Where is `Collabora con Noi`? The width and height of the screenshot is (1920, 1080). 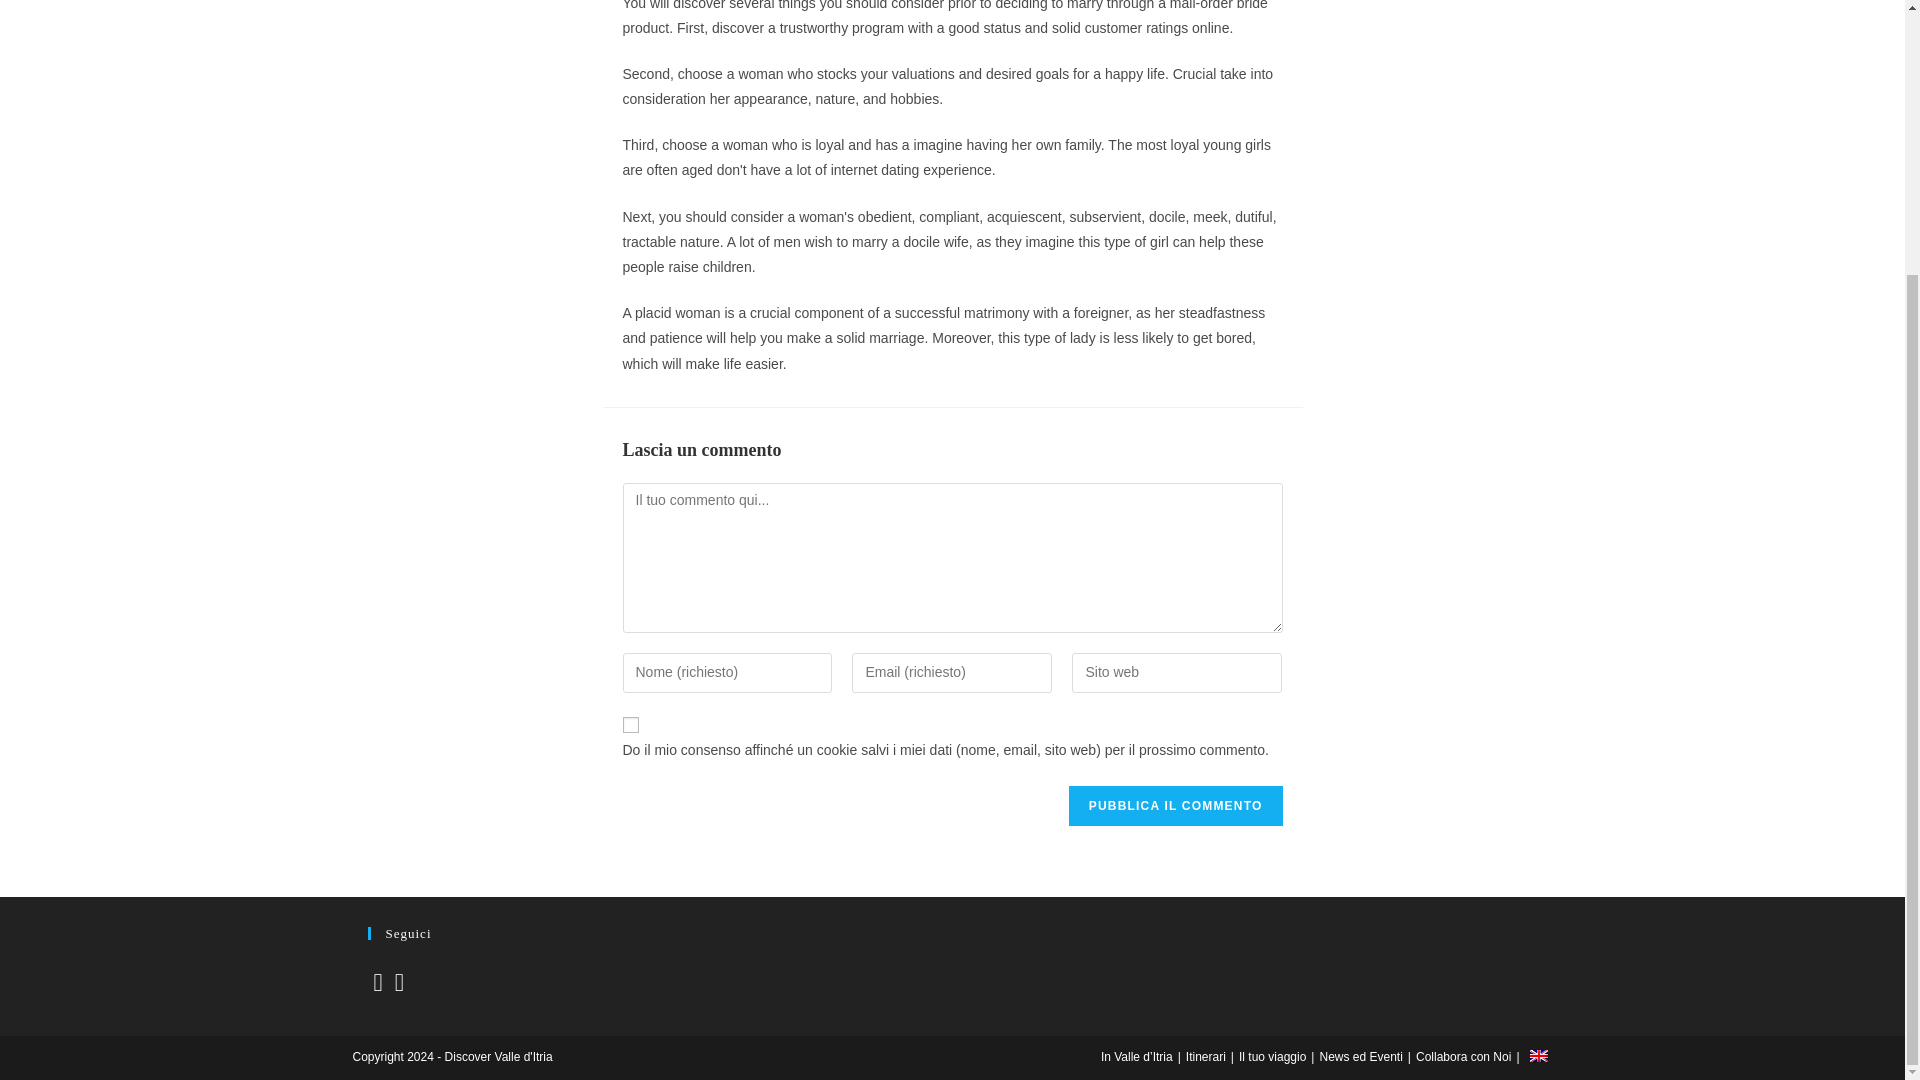
Collabora con Noi is located at coordinates (1464, 1056).